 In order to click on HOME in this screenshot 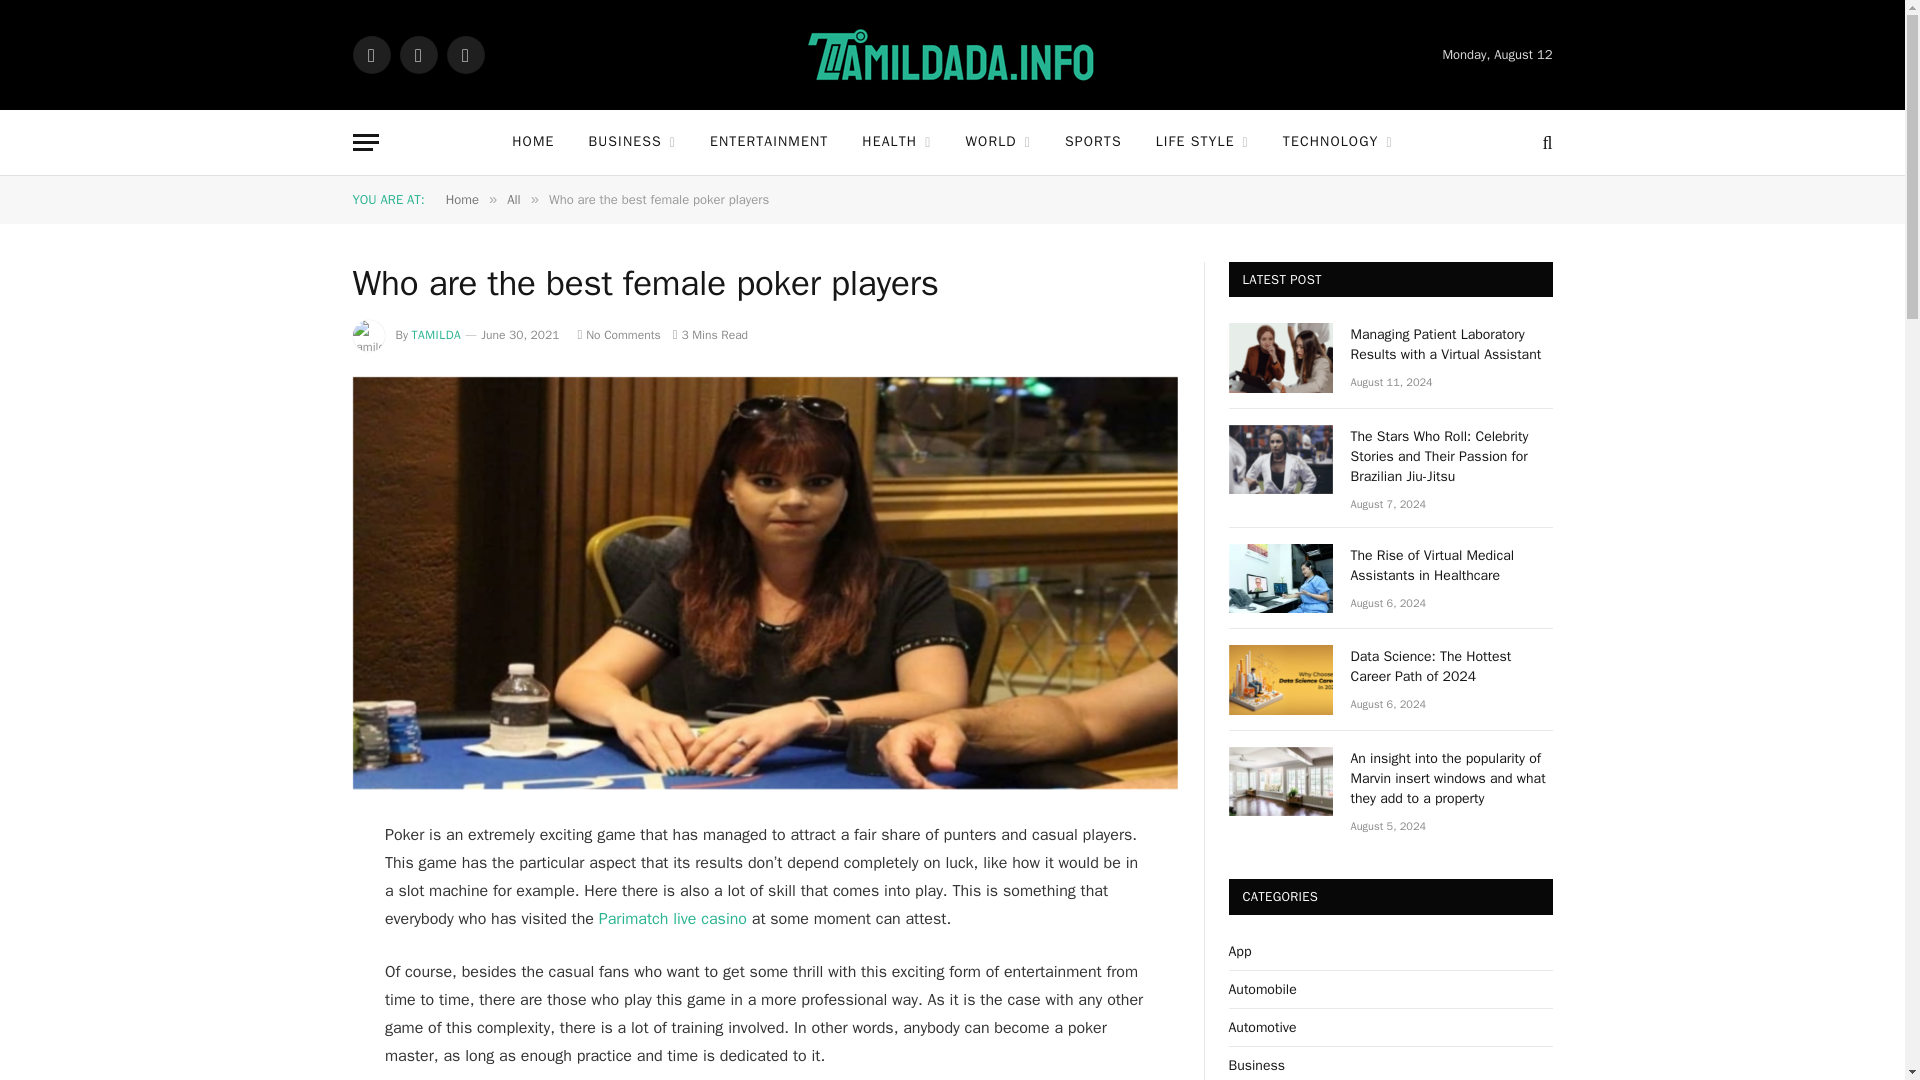, I will do `click(532, 142)`.